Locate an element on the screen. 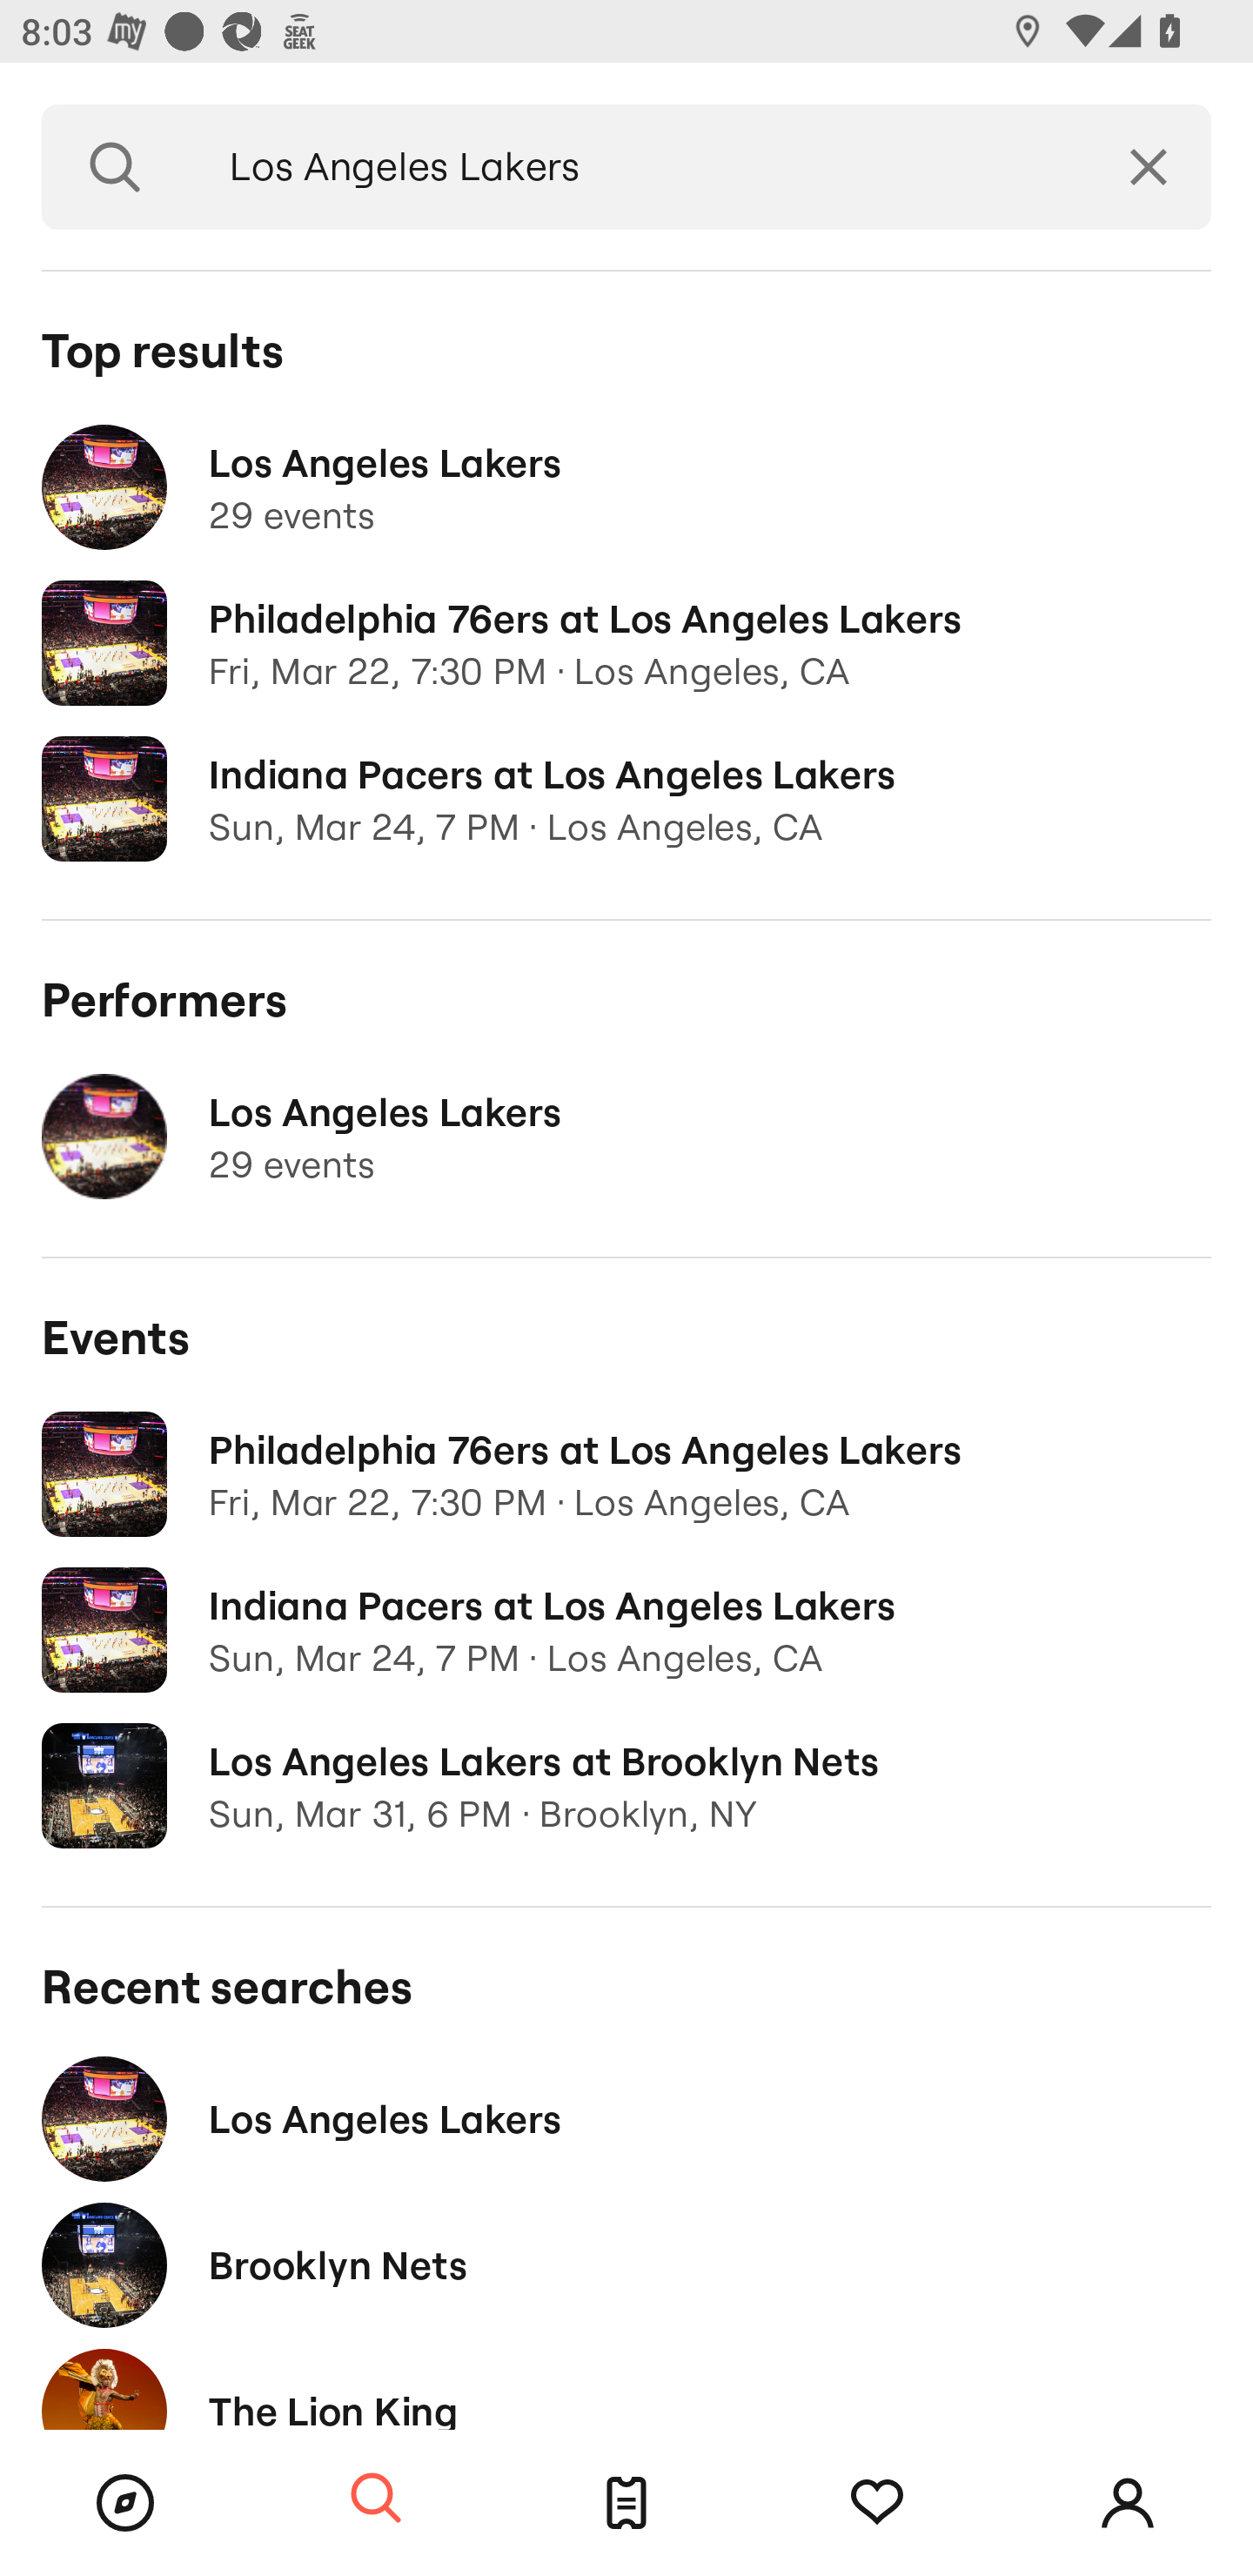 The image size is (1253, 2576). Tickets is located at coordinates (626, 2503).